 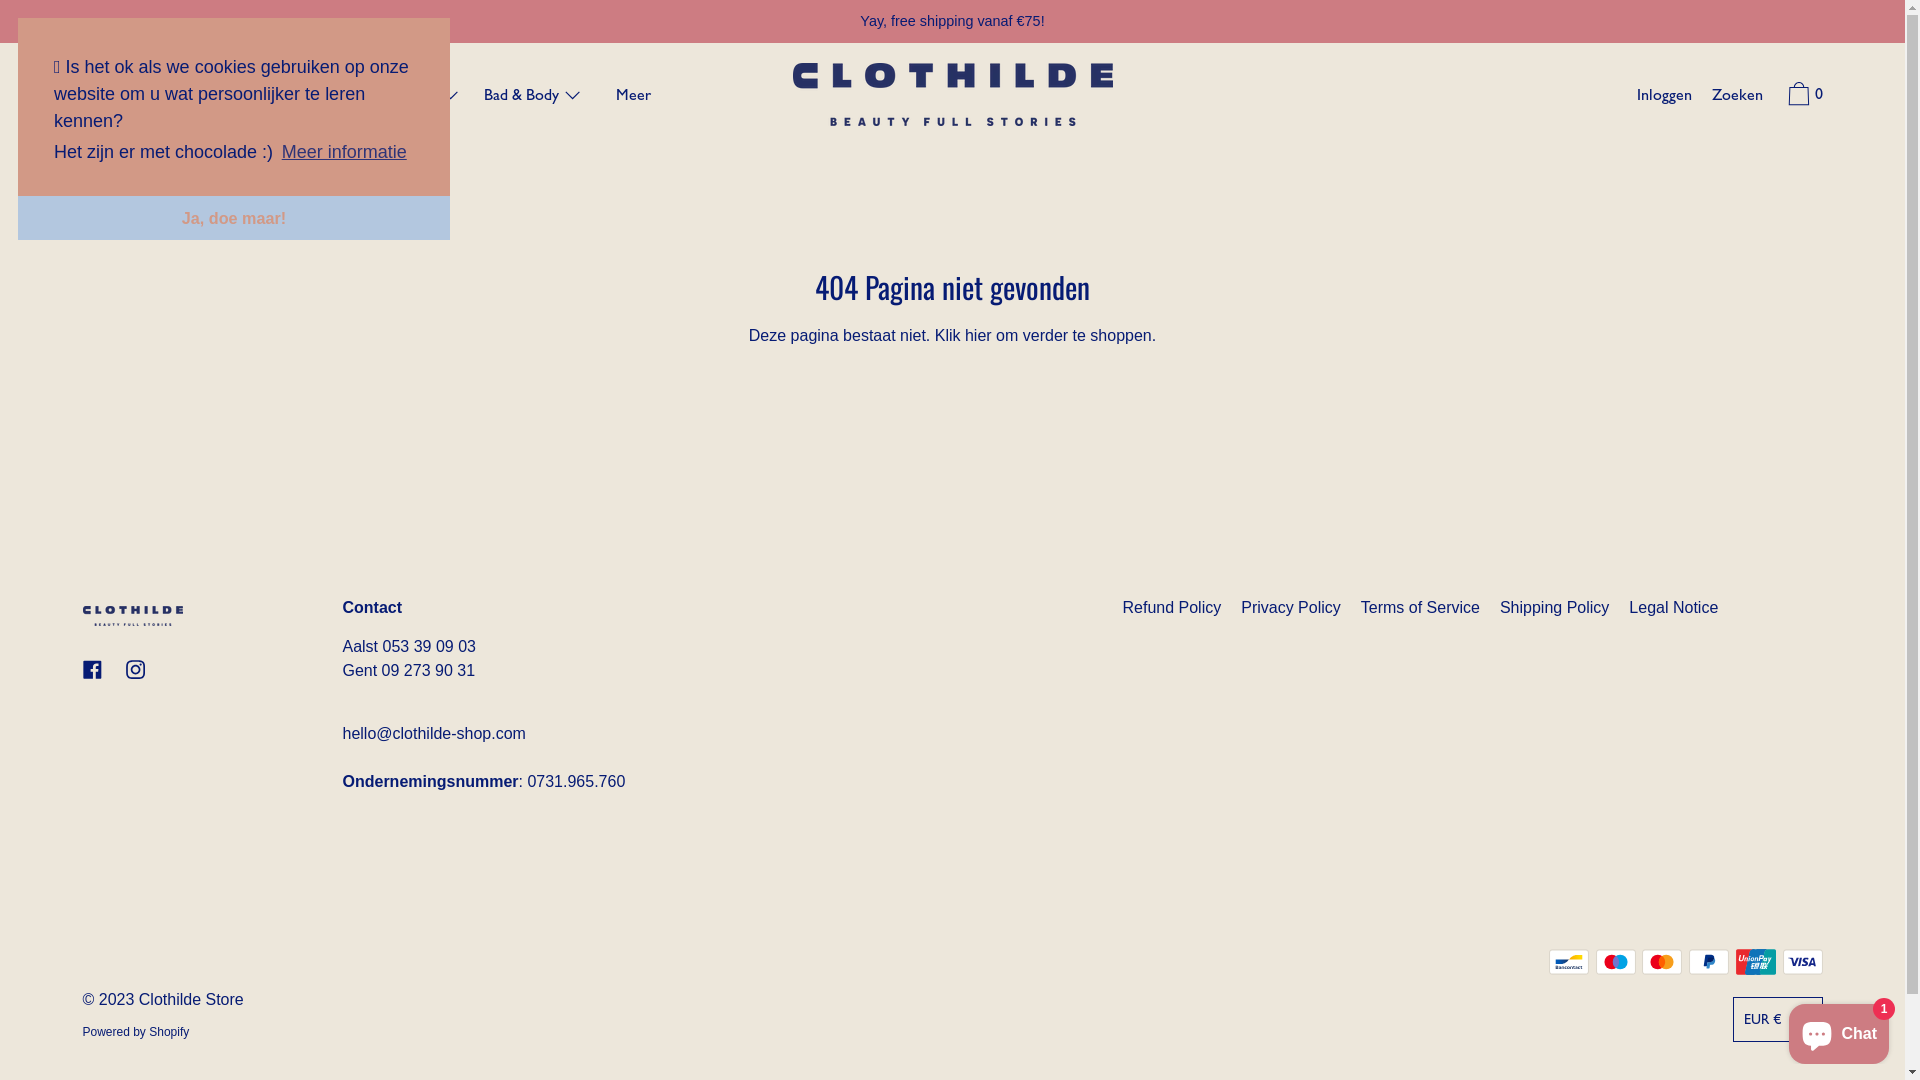 I want to click on Terms of Service, so click(x=1420, y=608).